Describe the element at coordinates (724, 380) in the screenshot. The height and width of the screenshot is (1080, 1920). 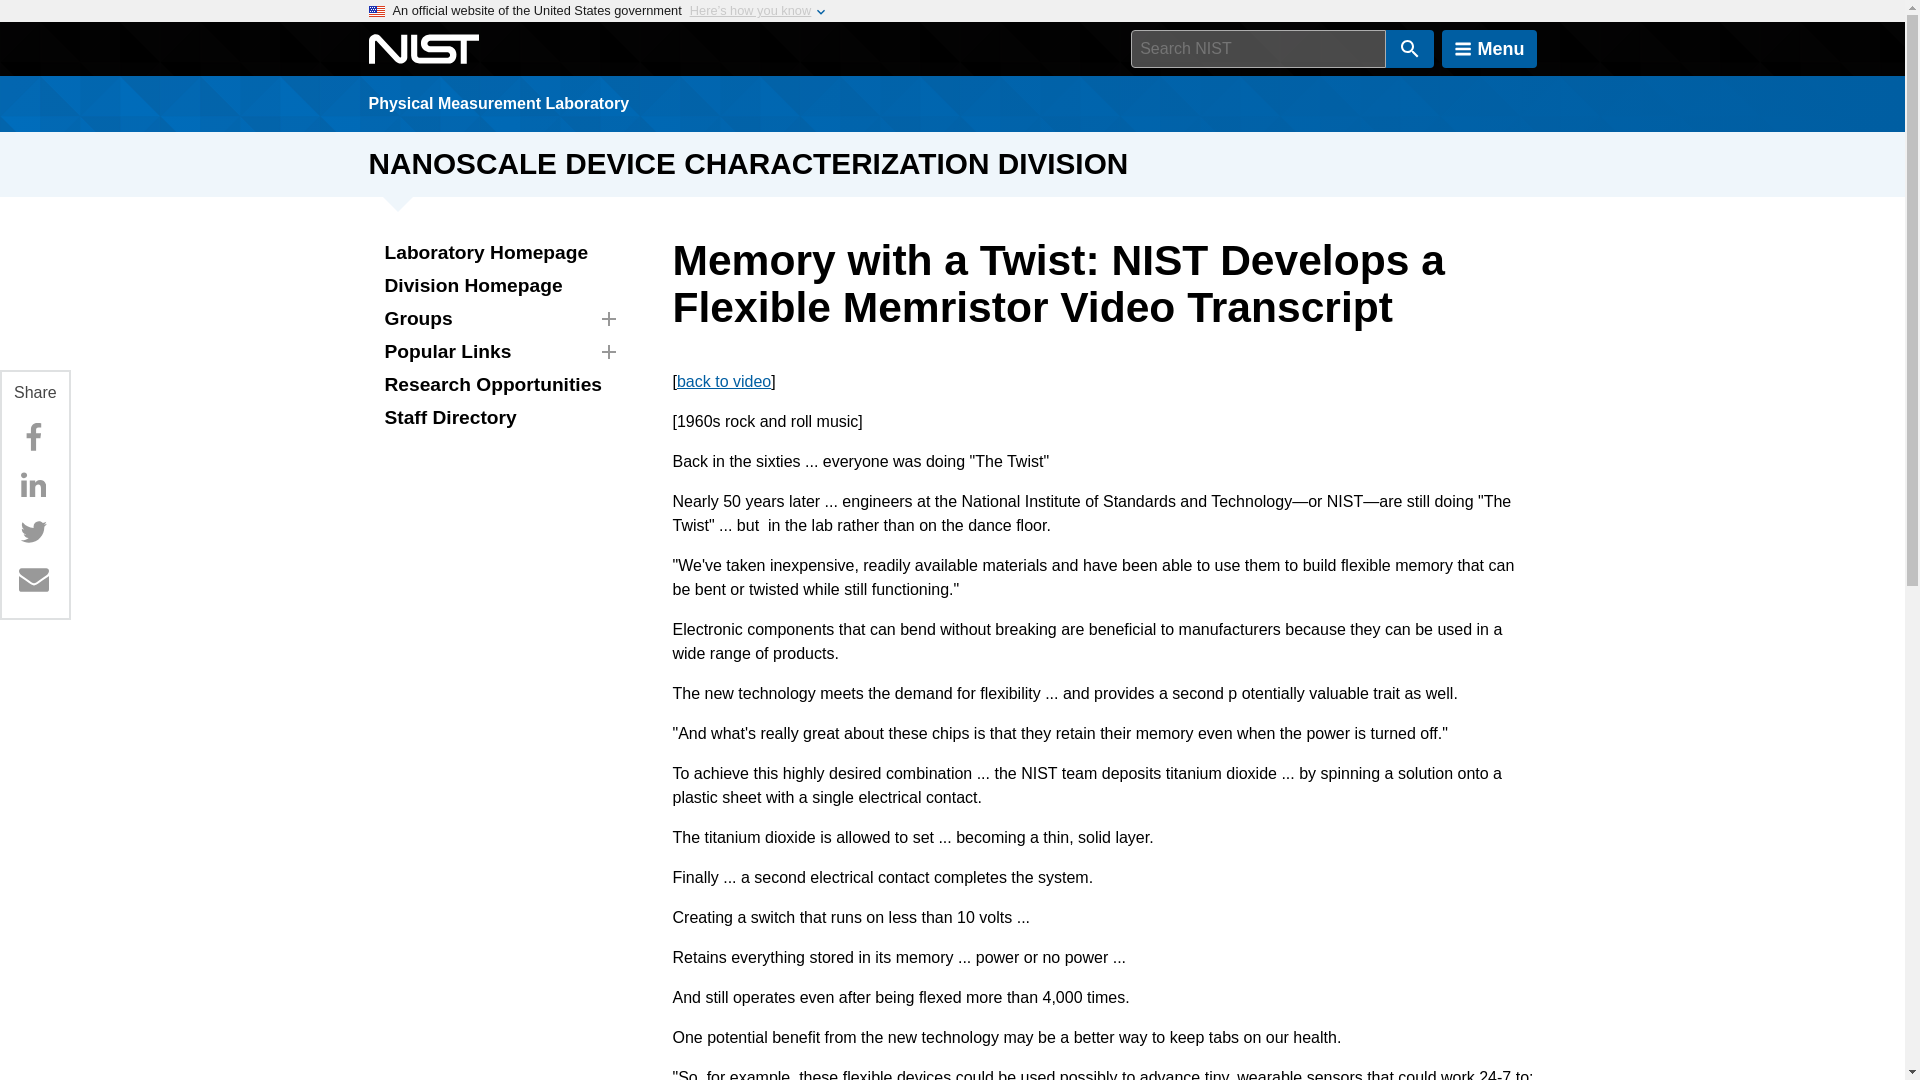
I see `back to video` at that location.